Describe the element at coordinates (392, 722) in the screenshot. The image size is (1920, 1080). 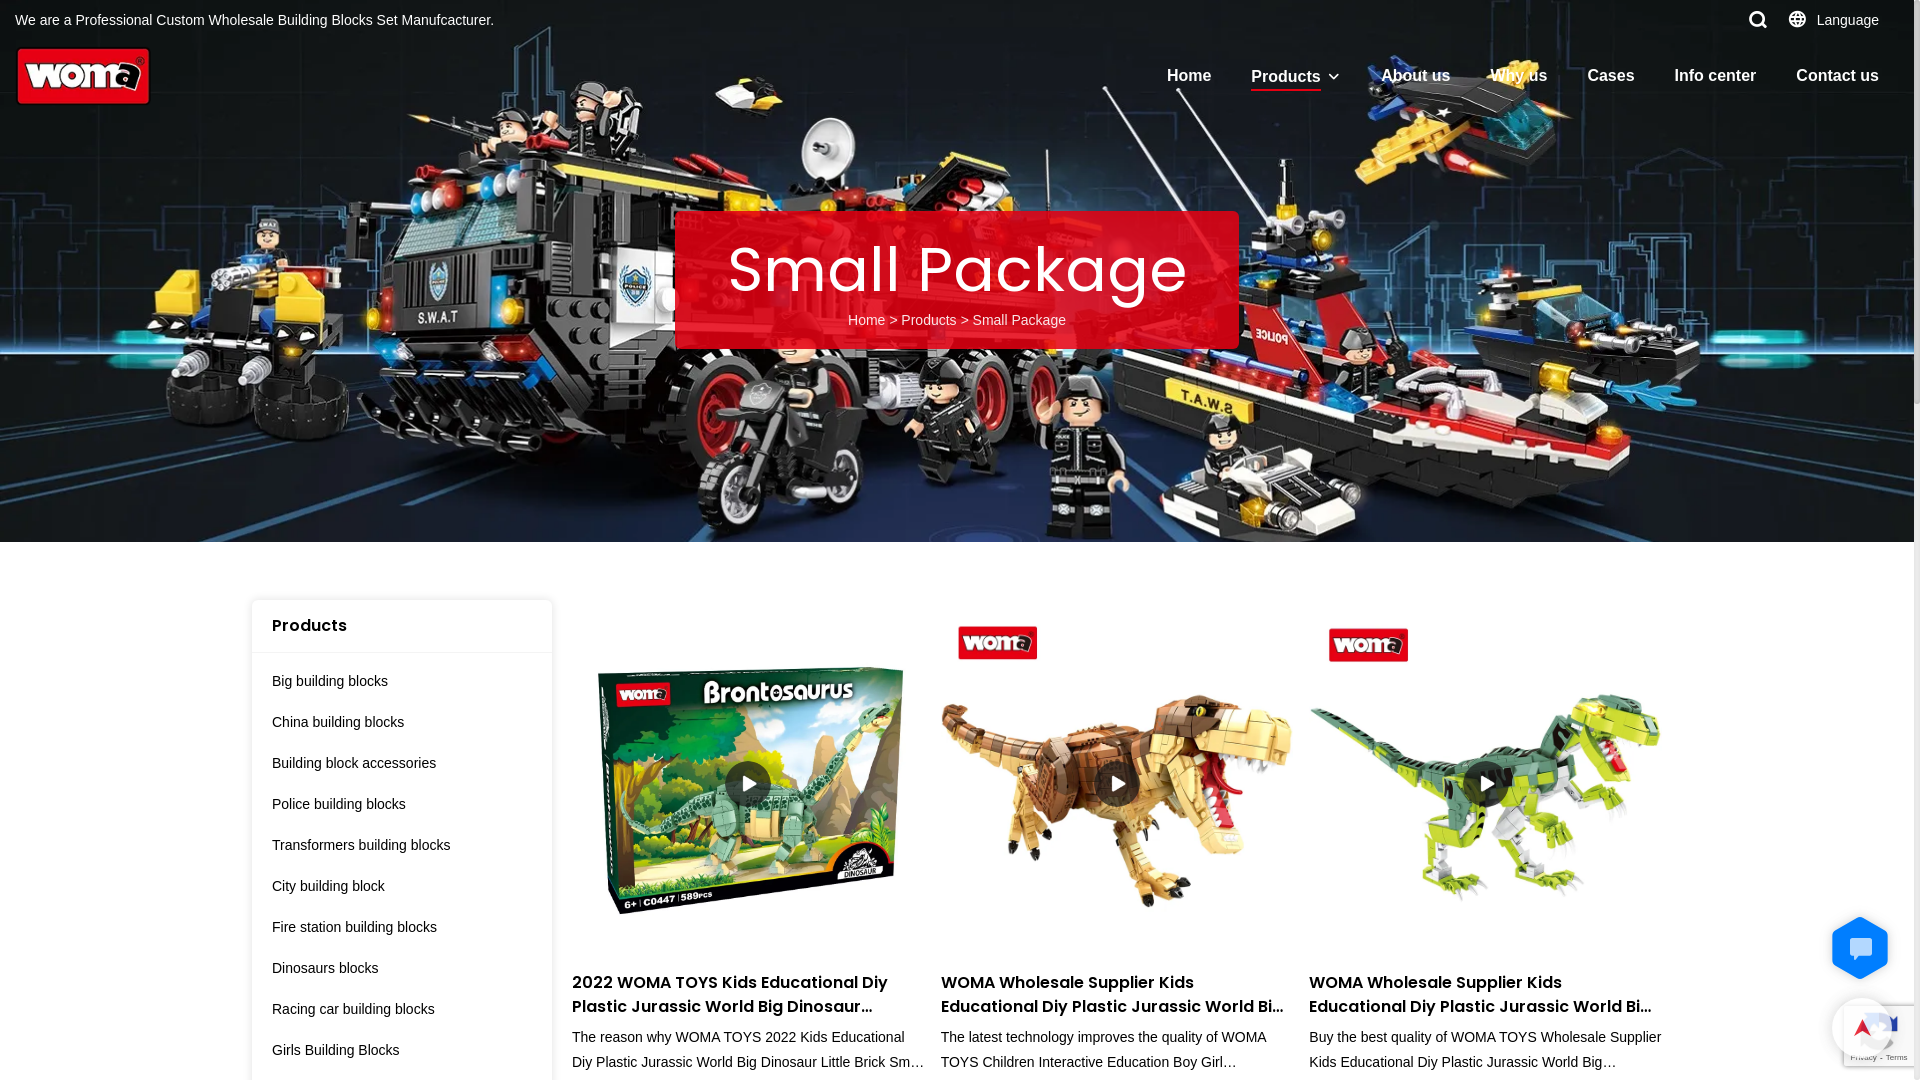
I see `China building blocks` at that location.